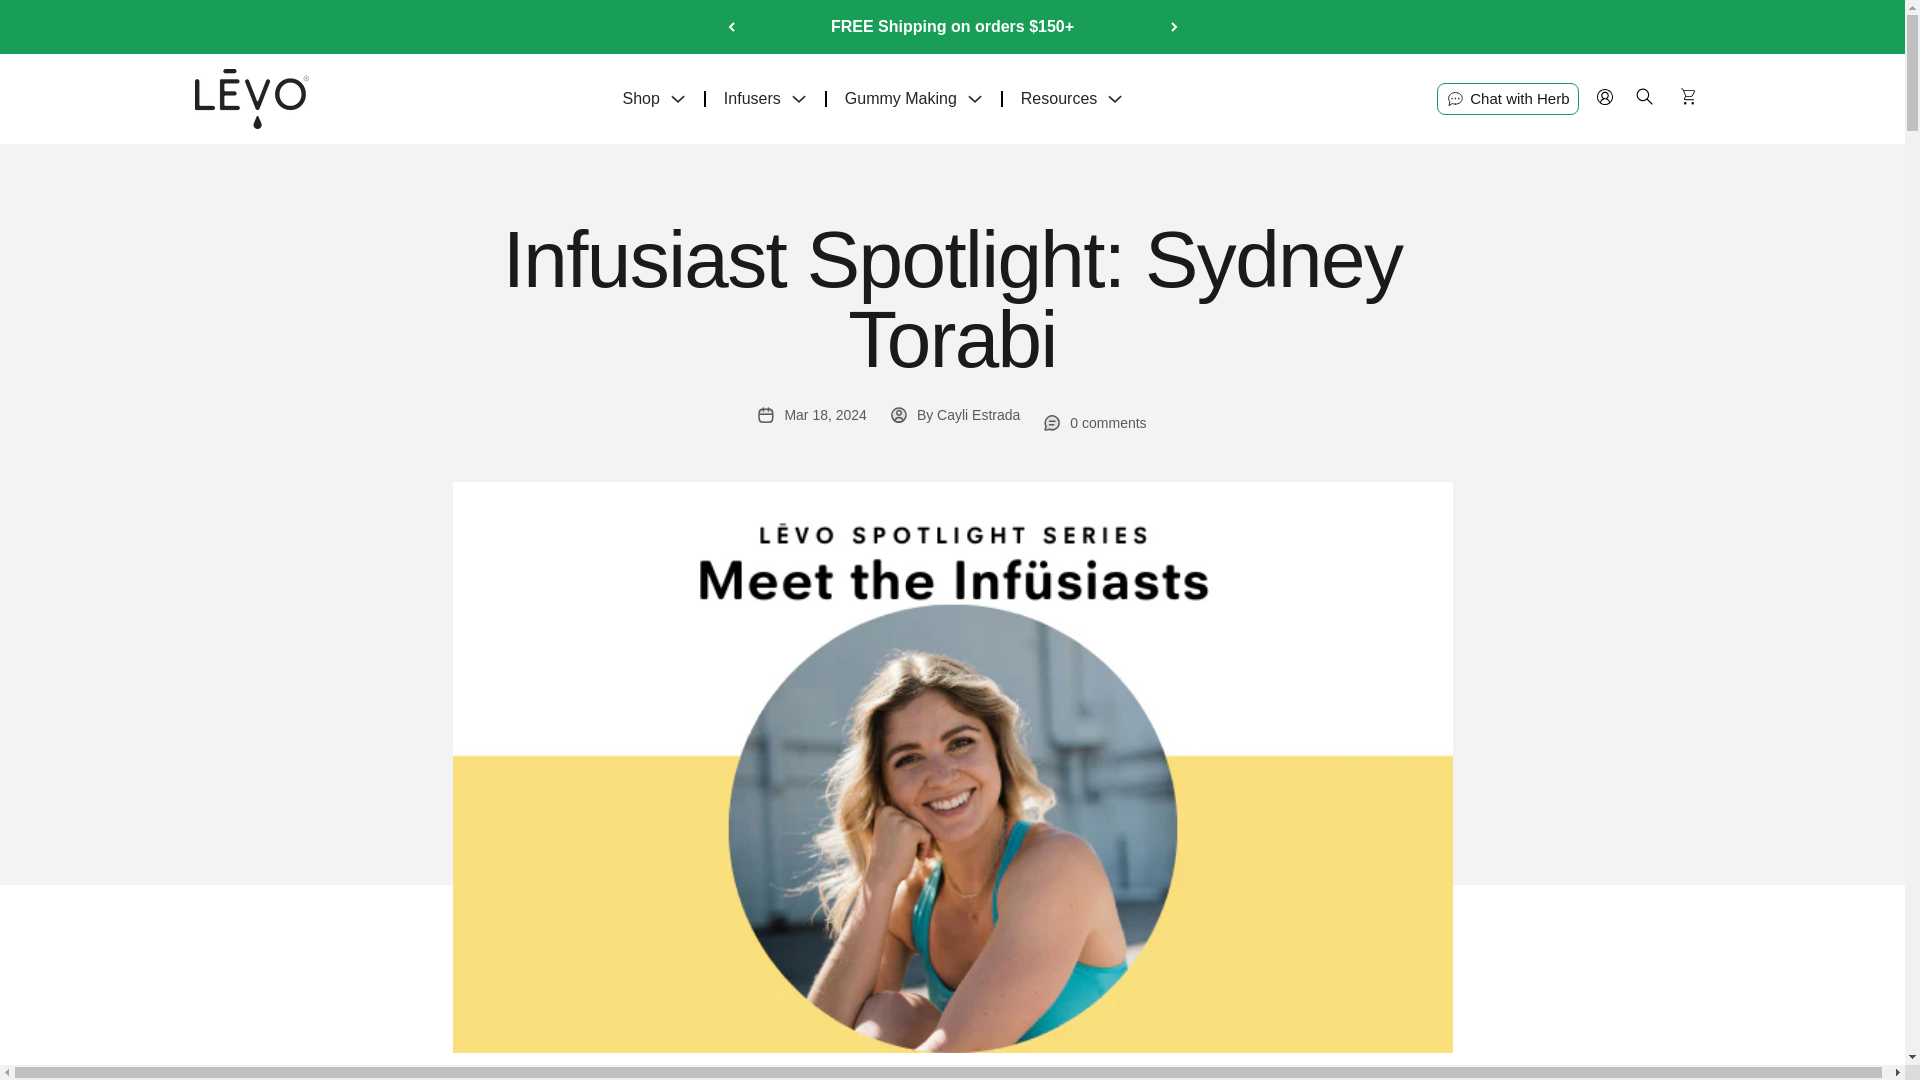 Image resolution: width=1920 pixels, height=1080 pixels. Describe the element at coordinates (1604, 97) in the screenshot. I see `Log In` at that location.